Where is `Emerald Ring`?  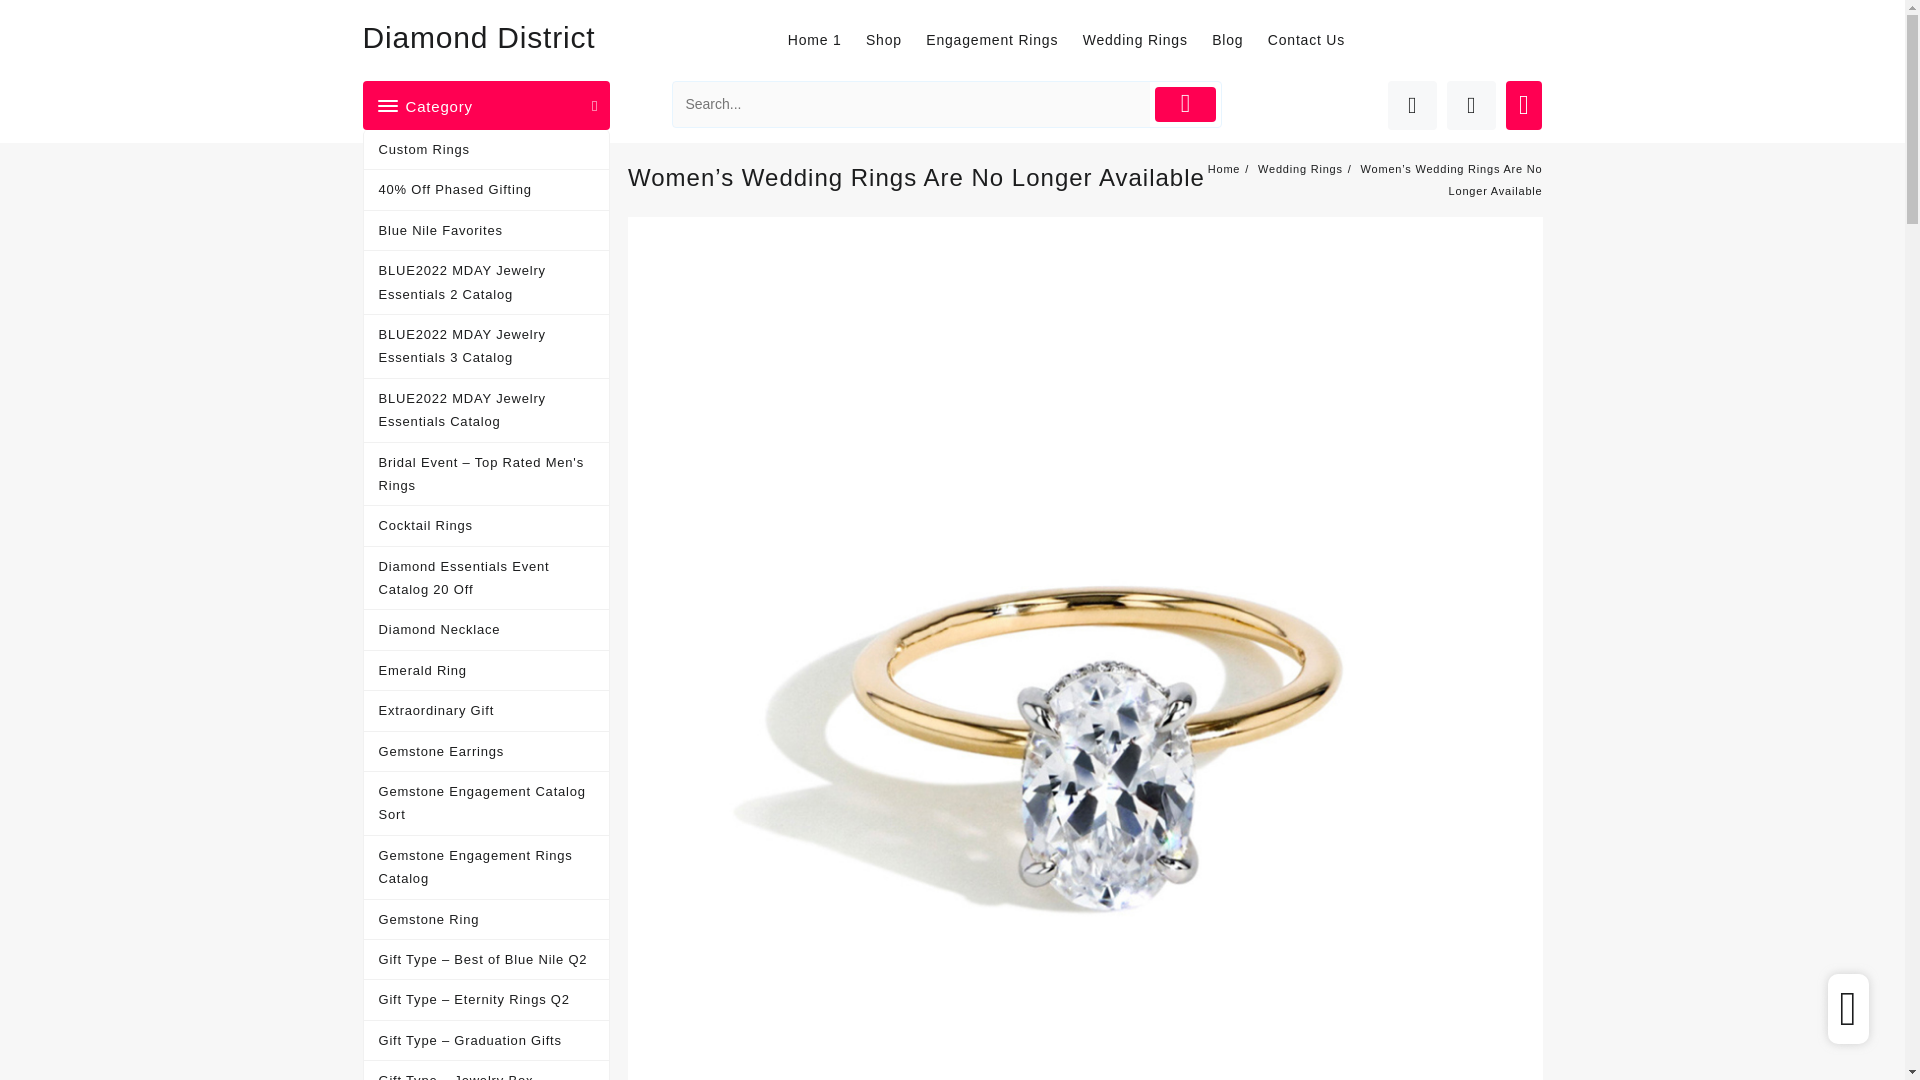
Emerald Ring is located at coordinates (487, 671).